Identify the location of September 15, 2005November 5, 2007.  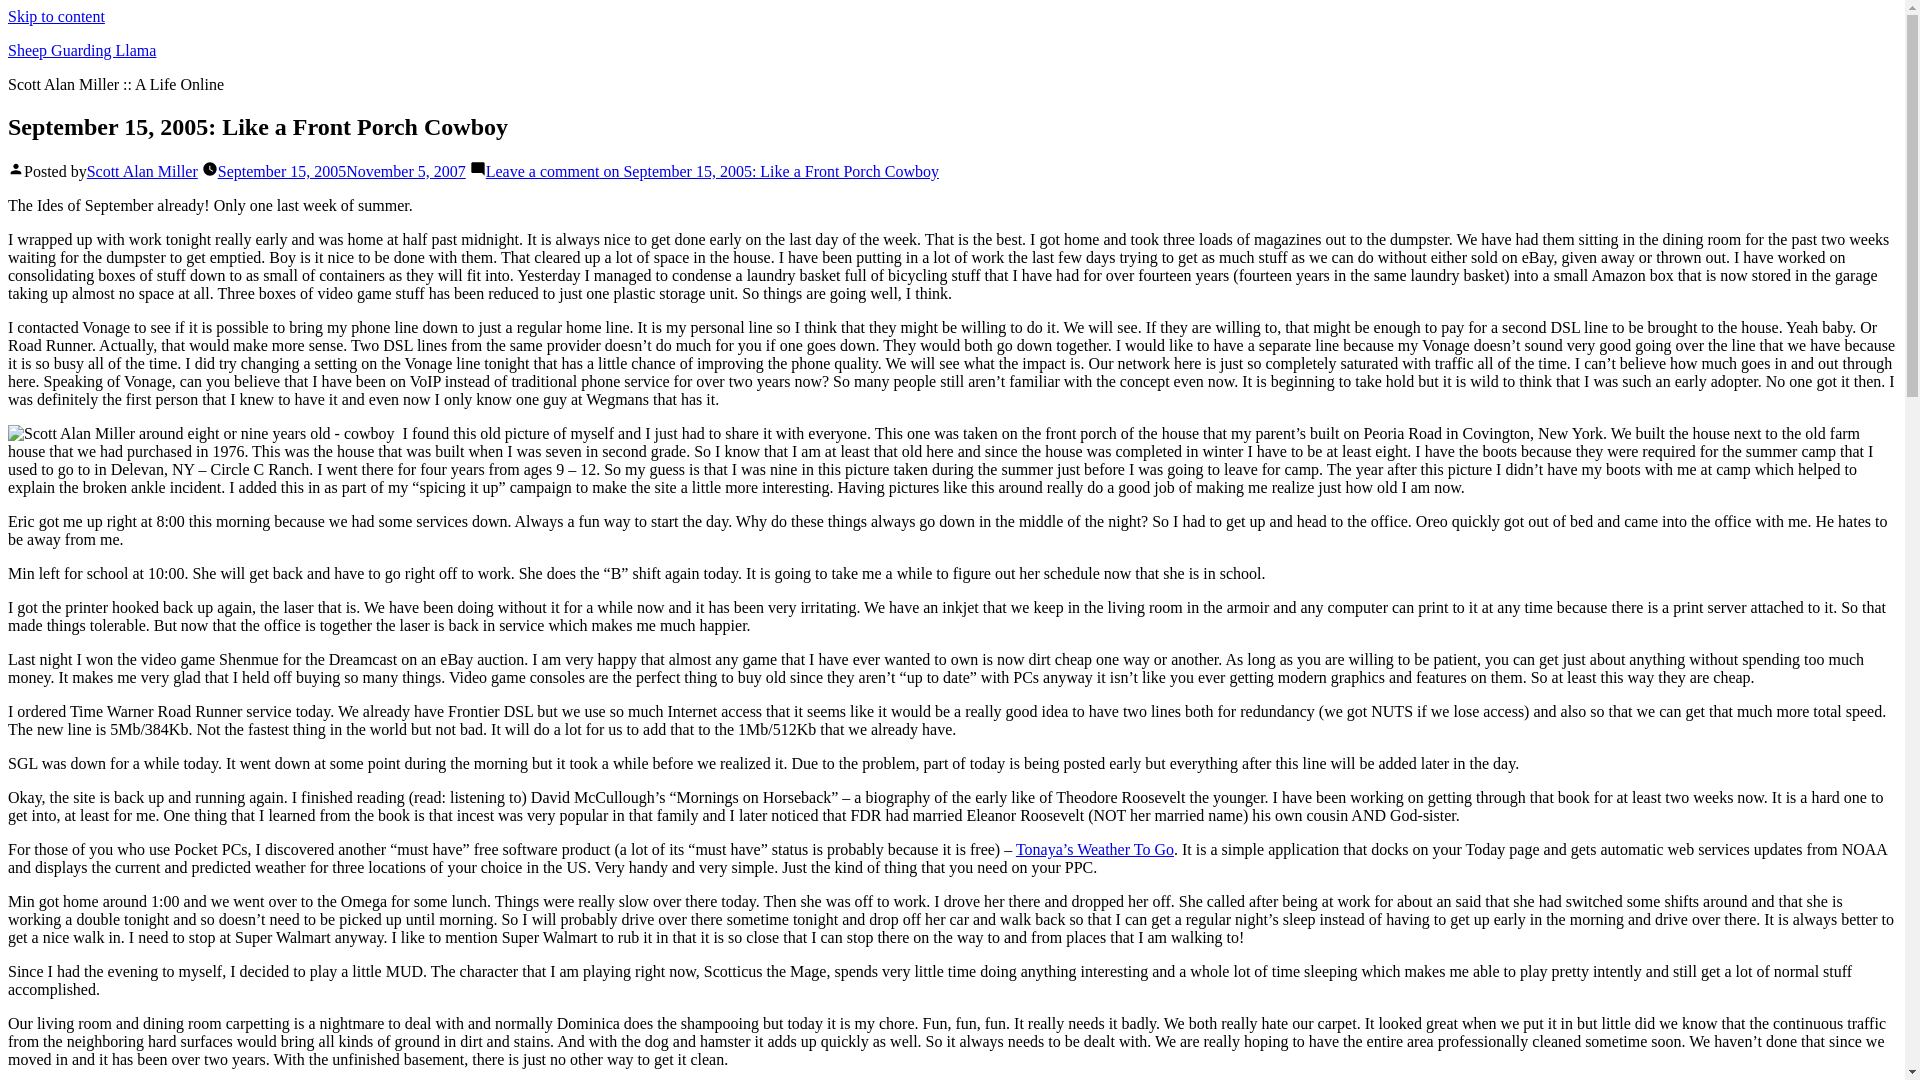
(342, 172).